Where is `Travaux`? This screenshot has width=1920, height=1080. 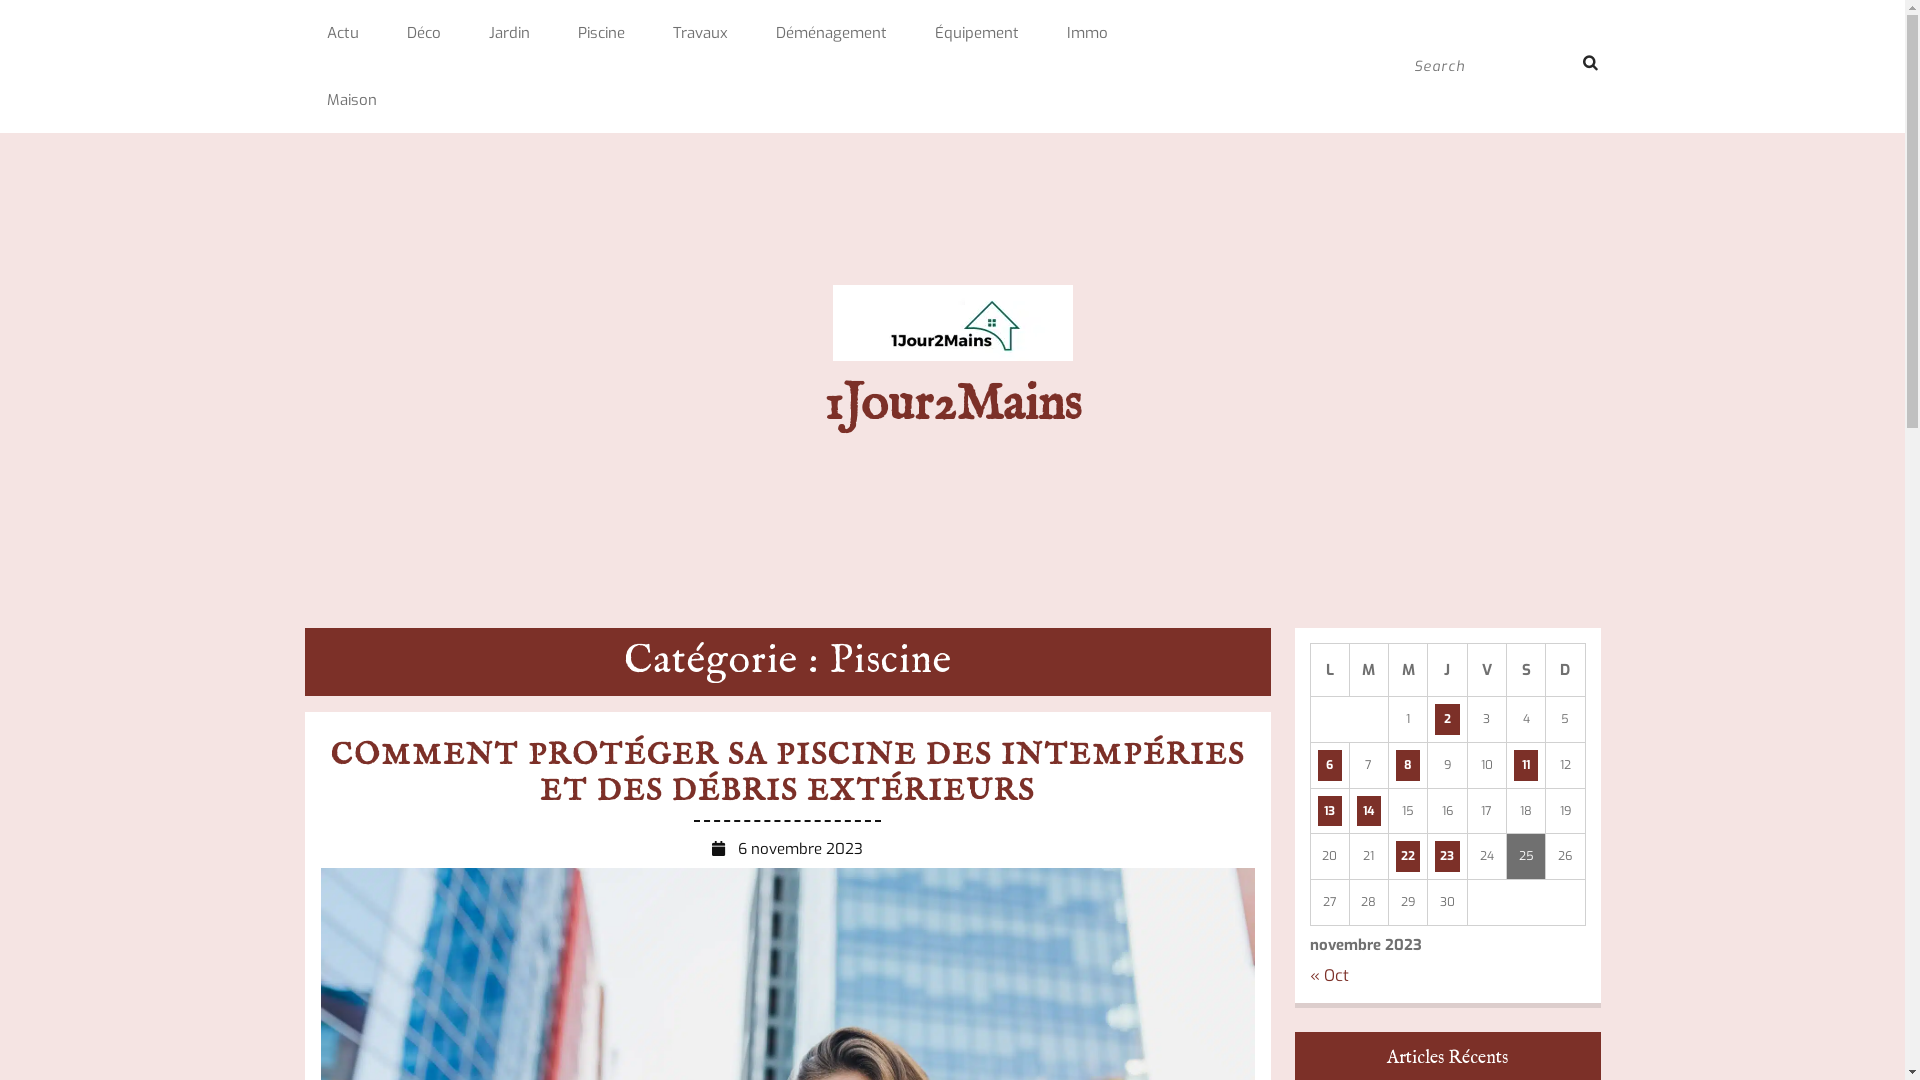 Travaux is located at coordinates (700, 34).